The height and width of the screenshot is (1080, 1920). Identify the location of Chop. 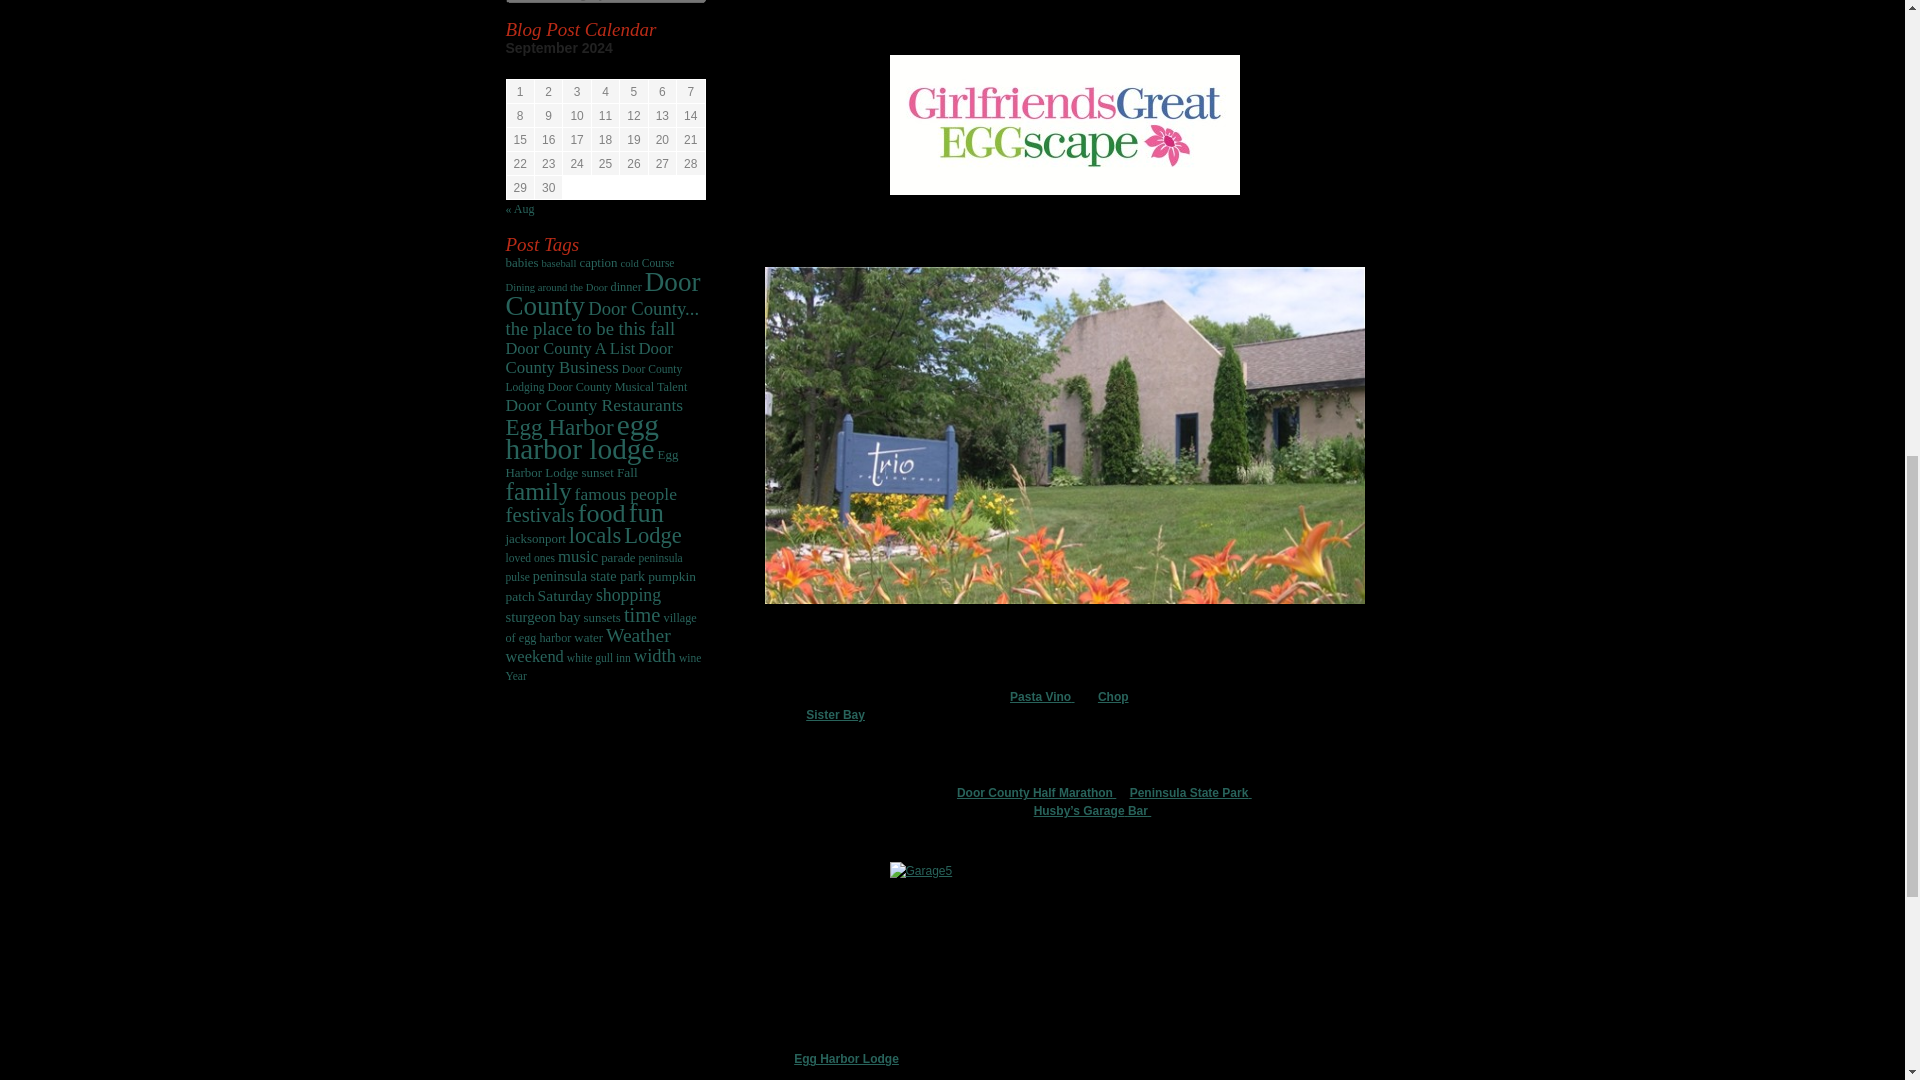
(1113, 697).